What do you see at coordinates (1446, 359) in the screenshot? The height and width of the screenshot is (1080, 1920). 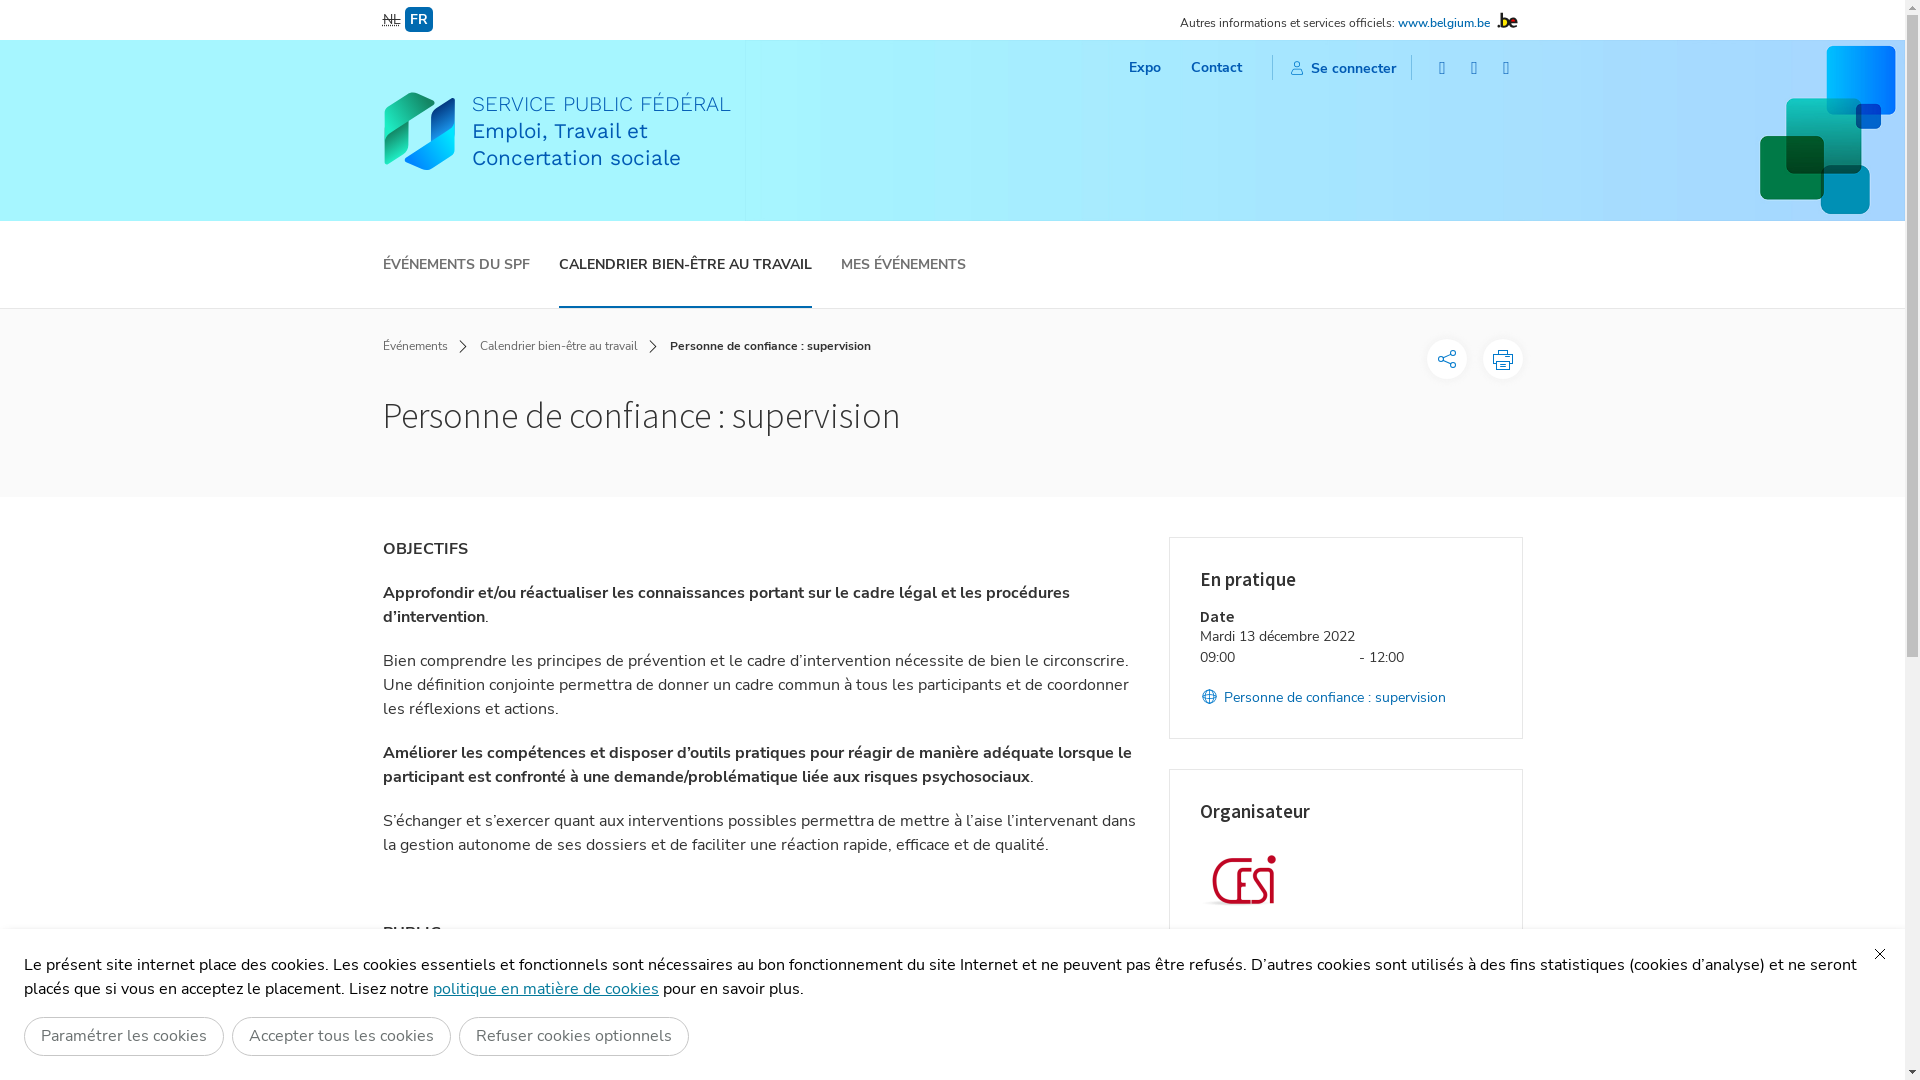 I see `Options de partage` at bounding box center [1446, 359].